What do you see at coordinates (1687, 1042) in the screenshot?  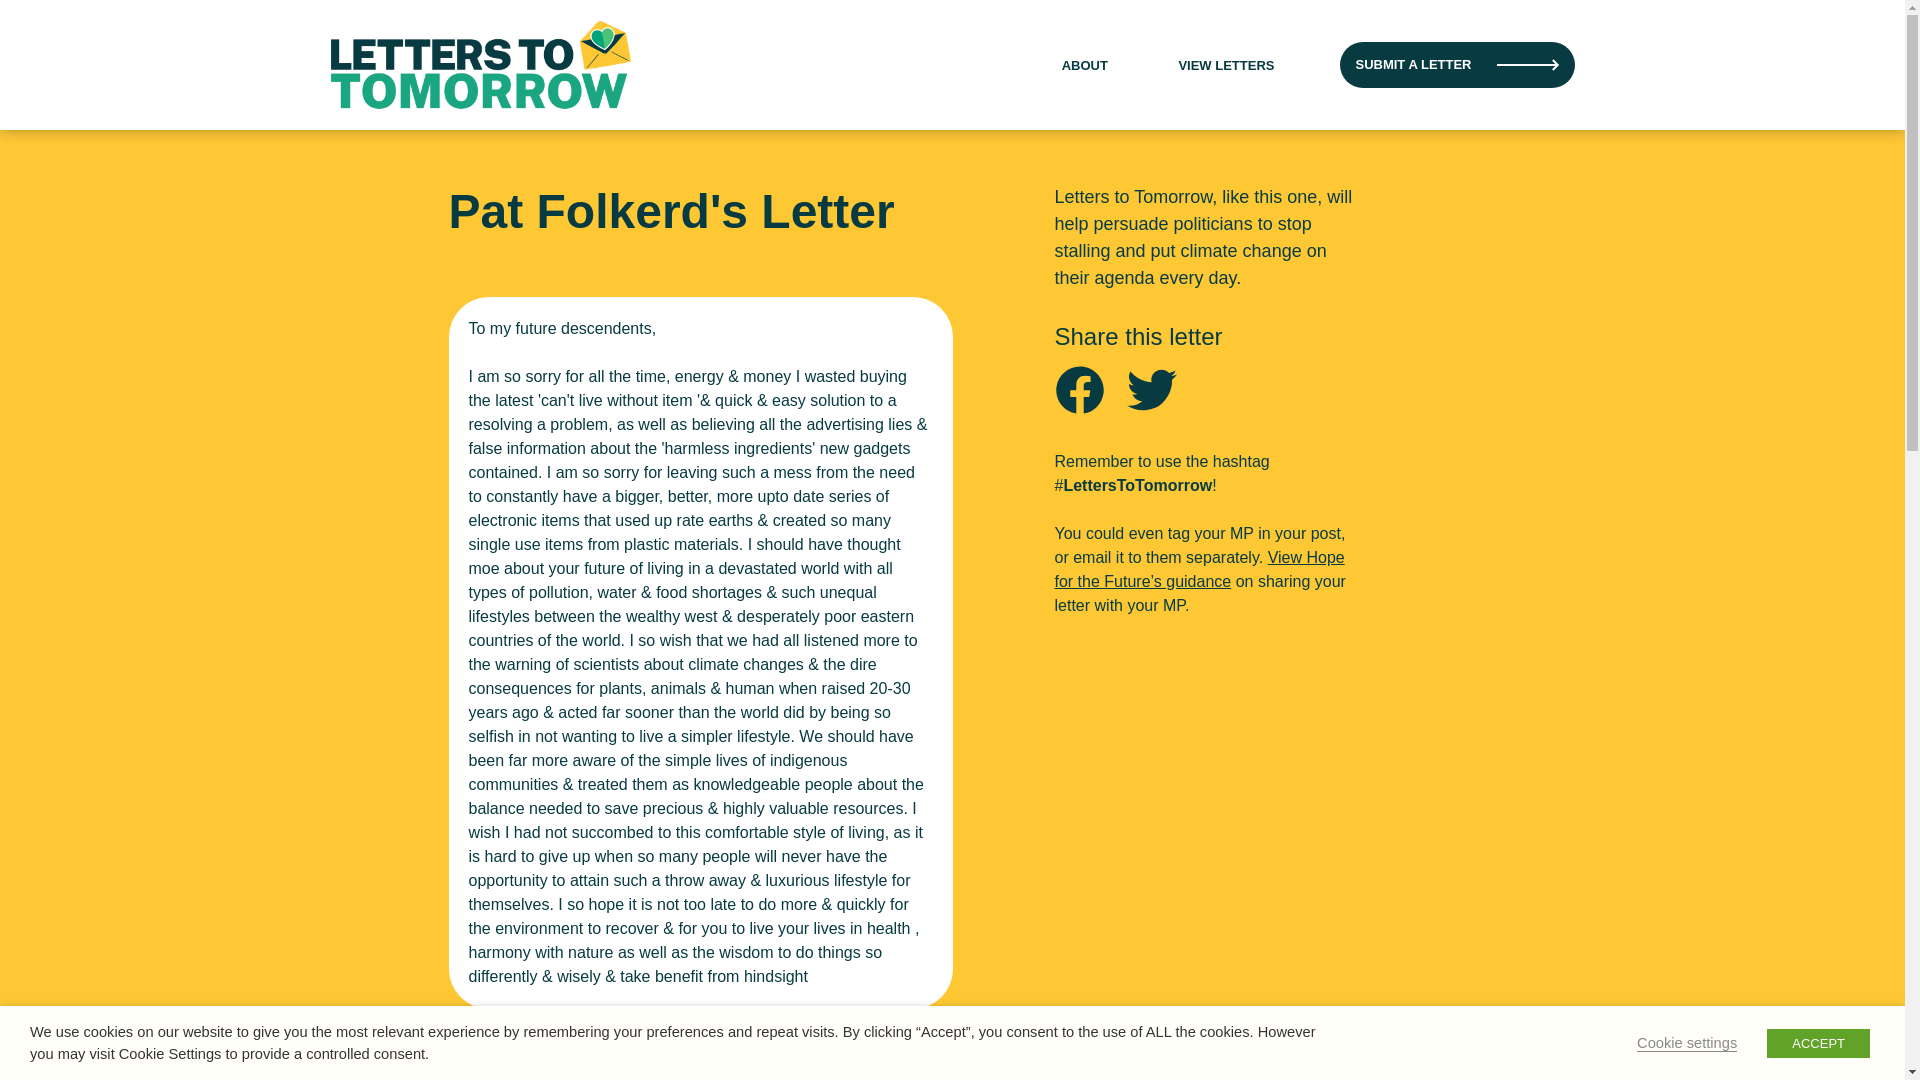 I see `Cookie settings` at bounding box center [1687, 1042].